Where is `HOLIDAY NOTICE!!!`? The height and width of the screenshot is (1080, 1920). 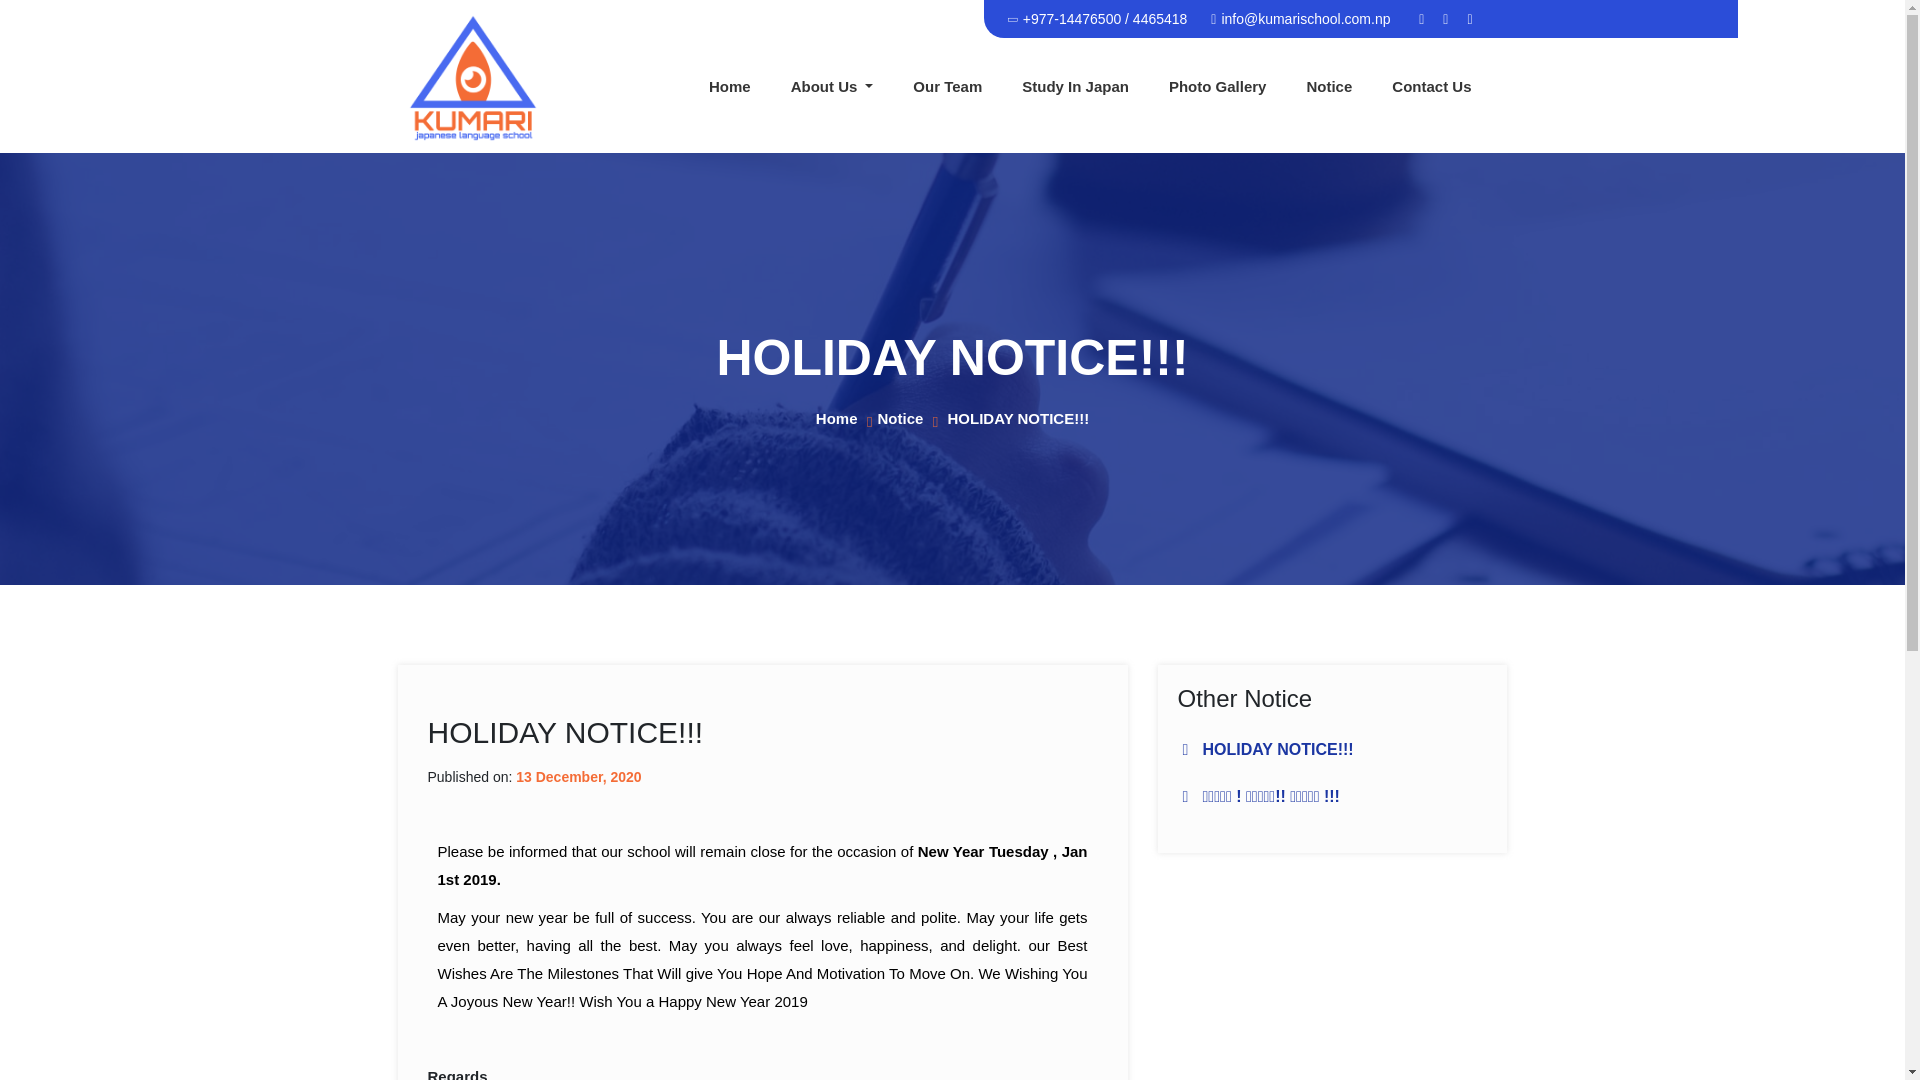 HOLIDAY NOTICE!!! is located at coordinates (1277, 749).